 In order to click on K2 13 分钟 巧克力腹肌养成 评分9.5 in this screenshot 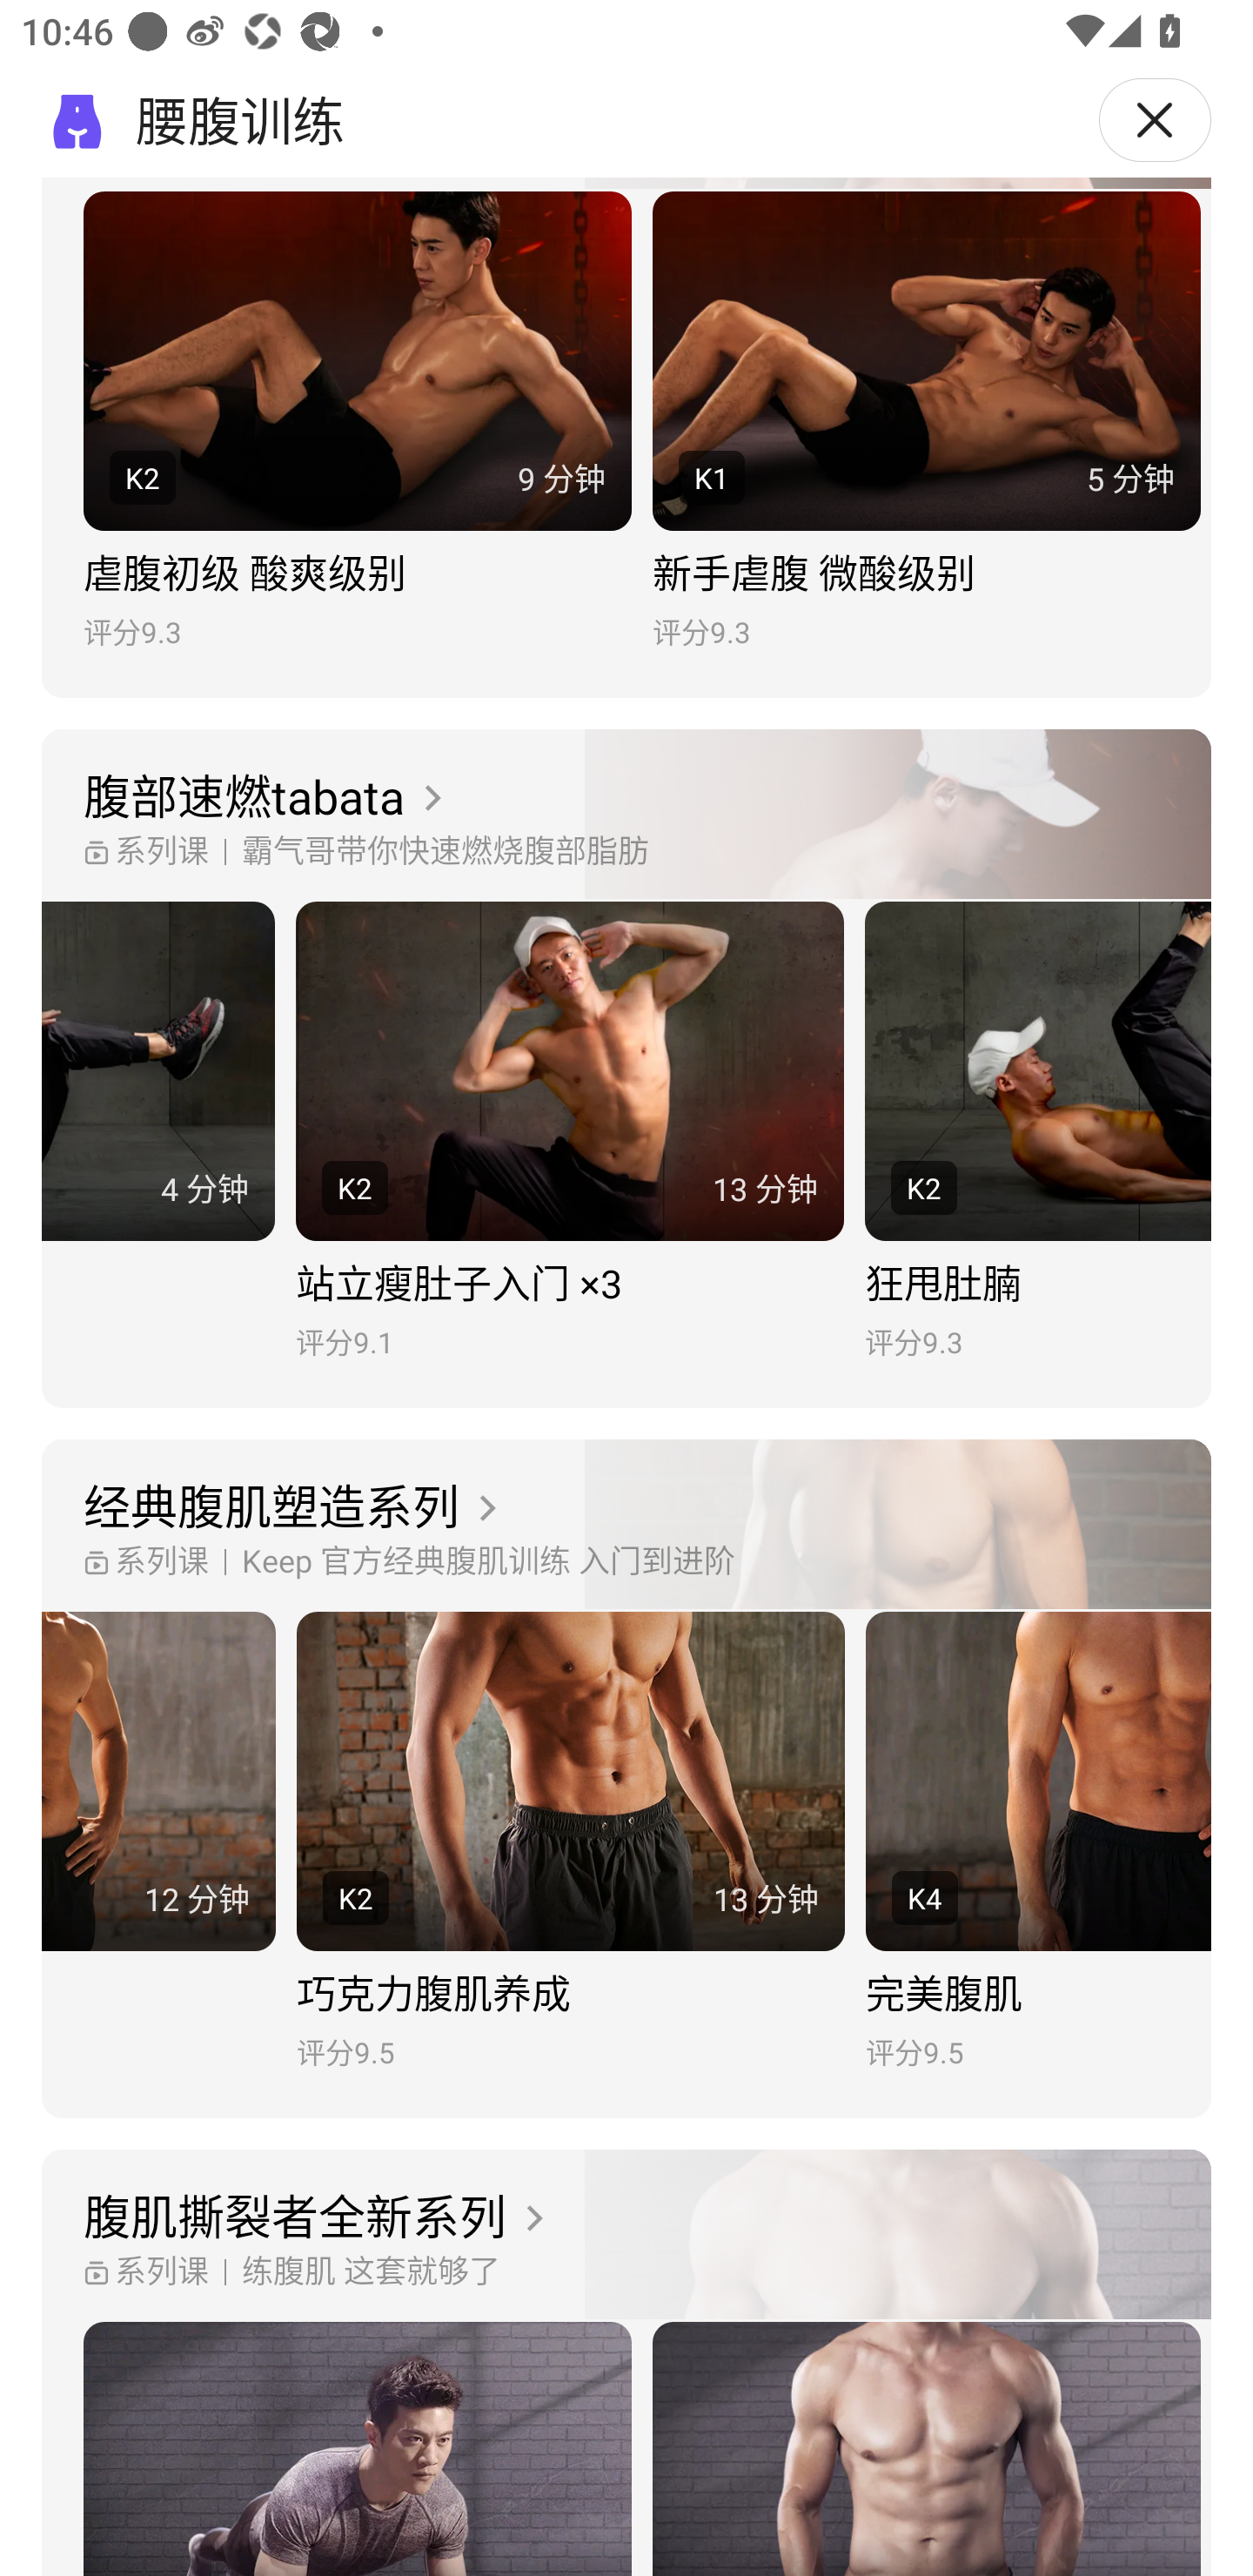, I will do `click(571, 1841)`.